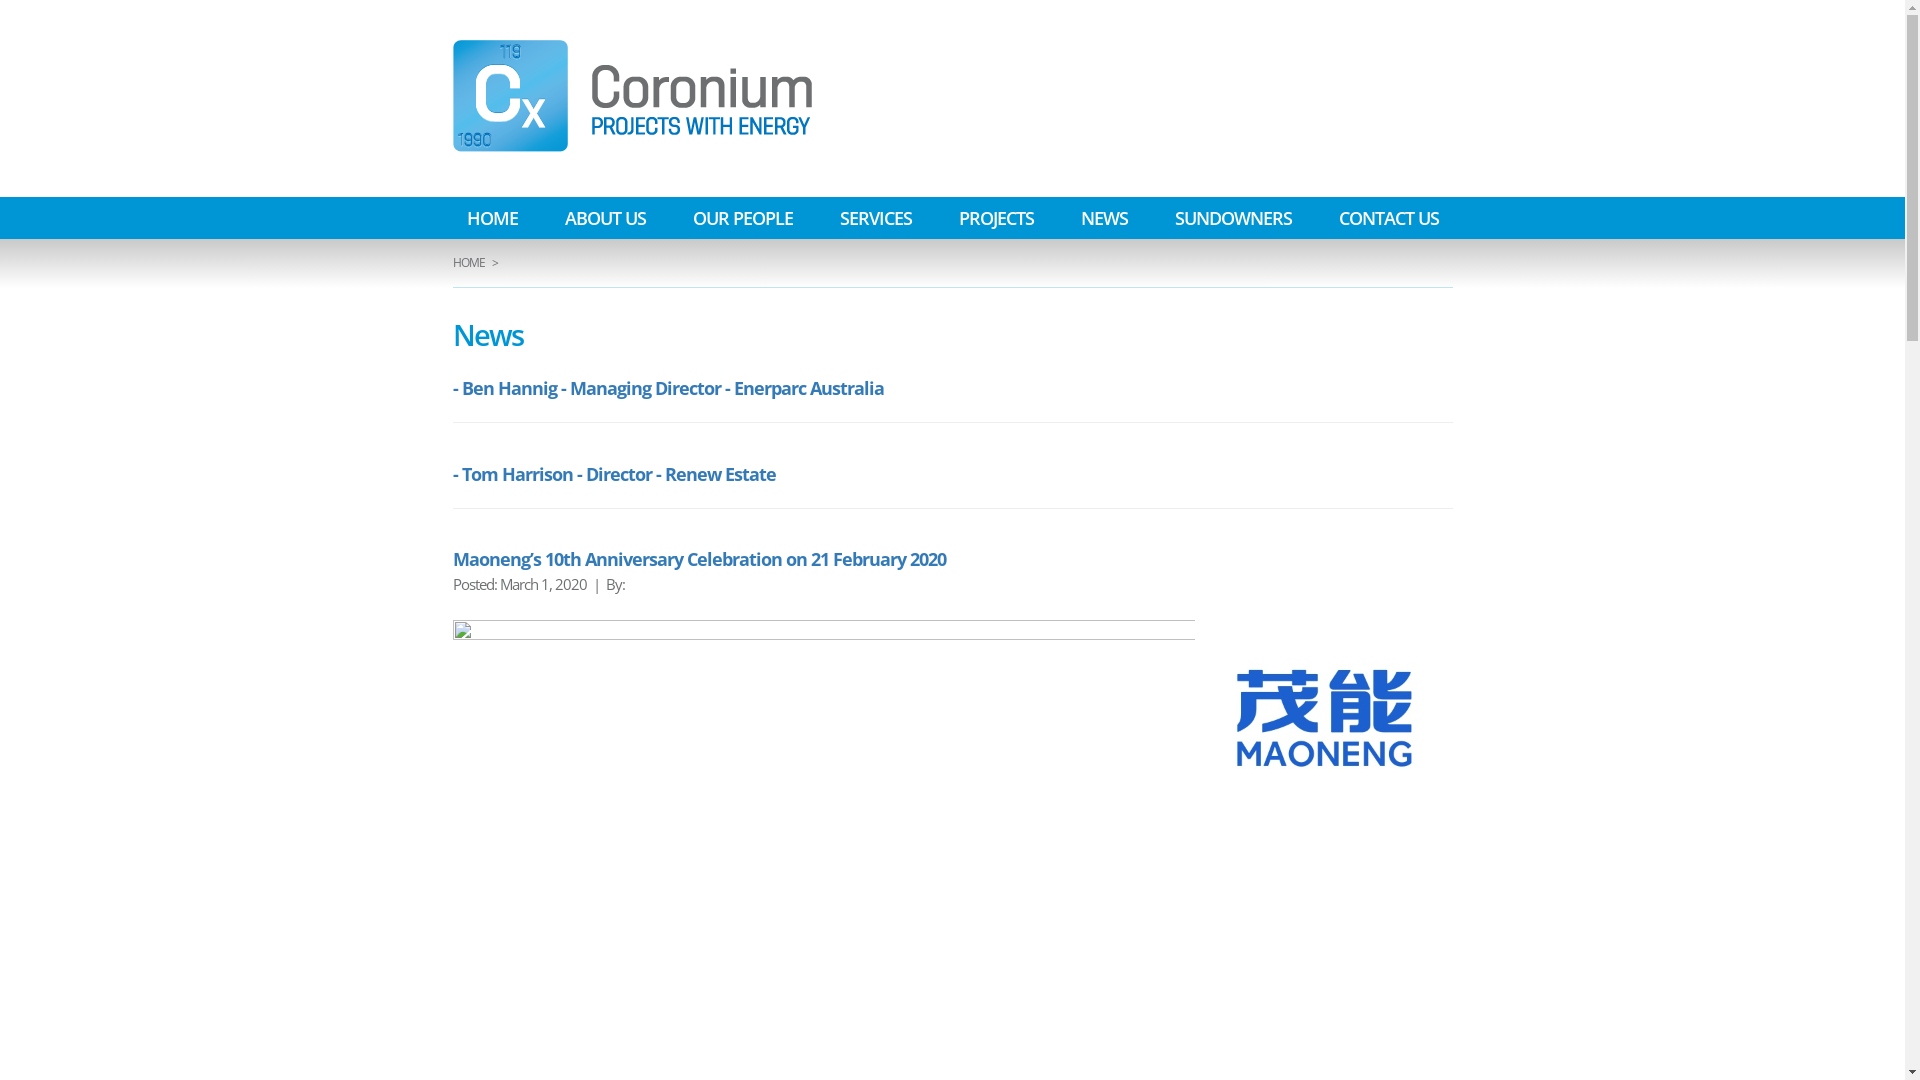 The image size is (1920, 1080). I want to click on HOME, so click(468, 263).